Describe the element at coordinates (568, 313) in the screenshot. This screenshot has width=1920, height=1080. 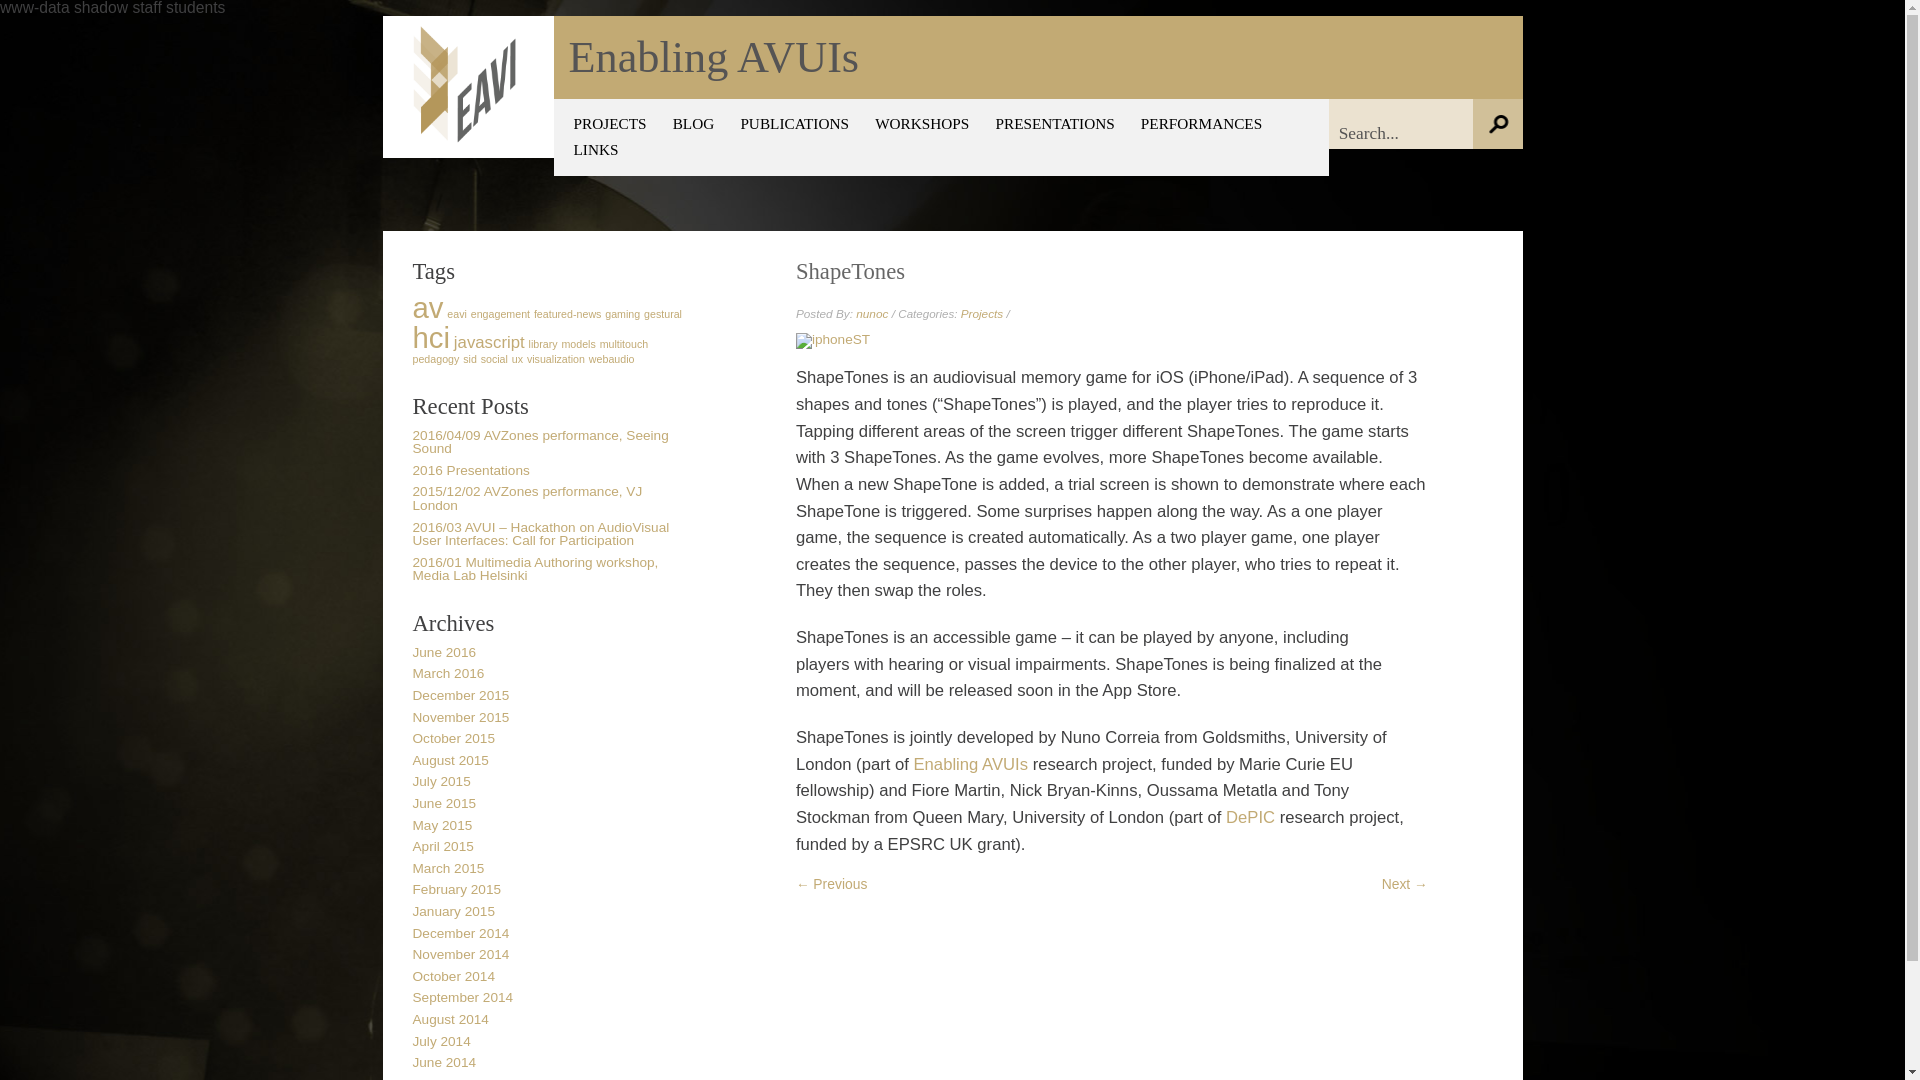
I see `1 topic` at that location.